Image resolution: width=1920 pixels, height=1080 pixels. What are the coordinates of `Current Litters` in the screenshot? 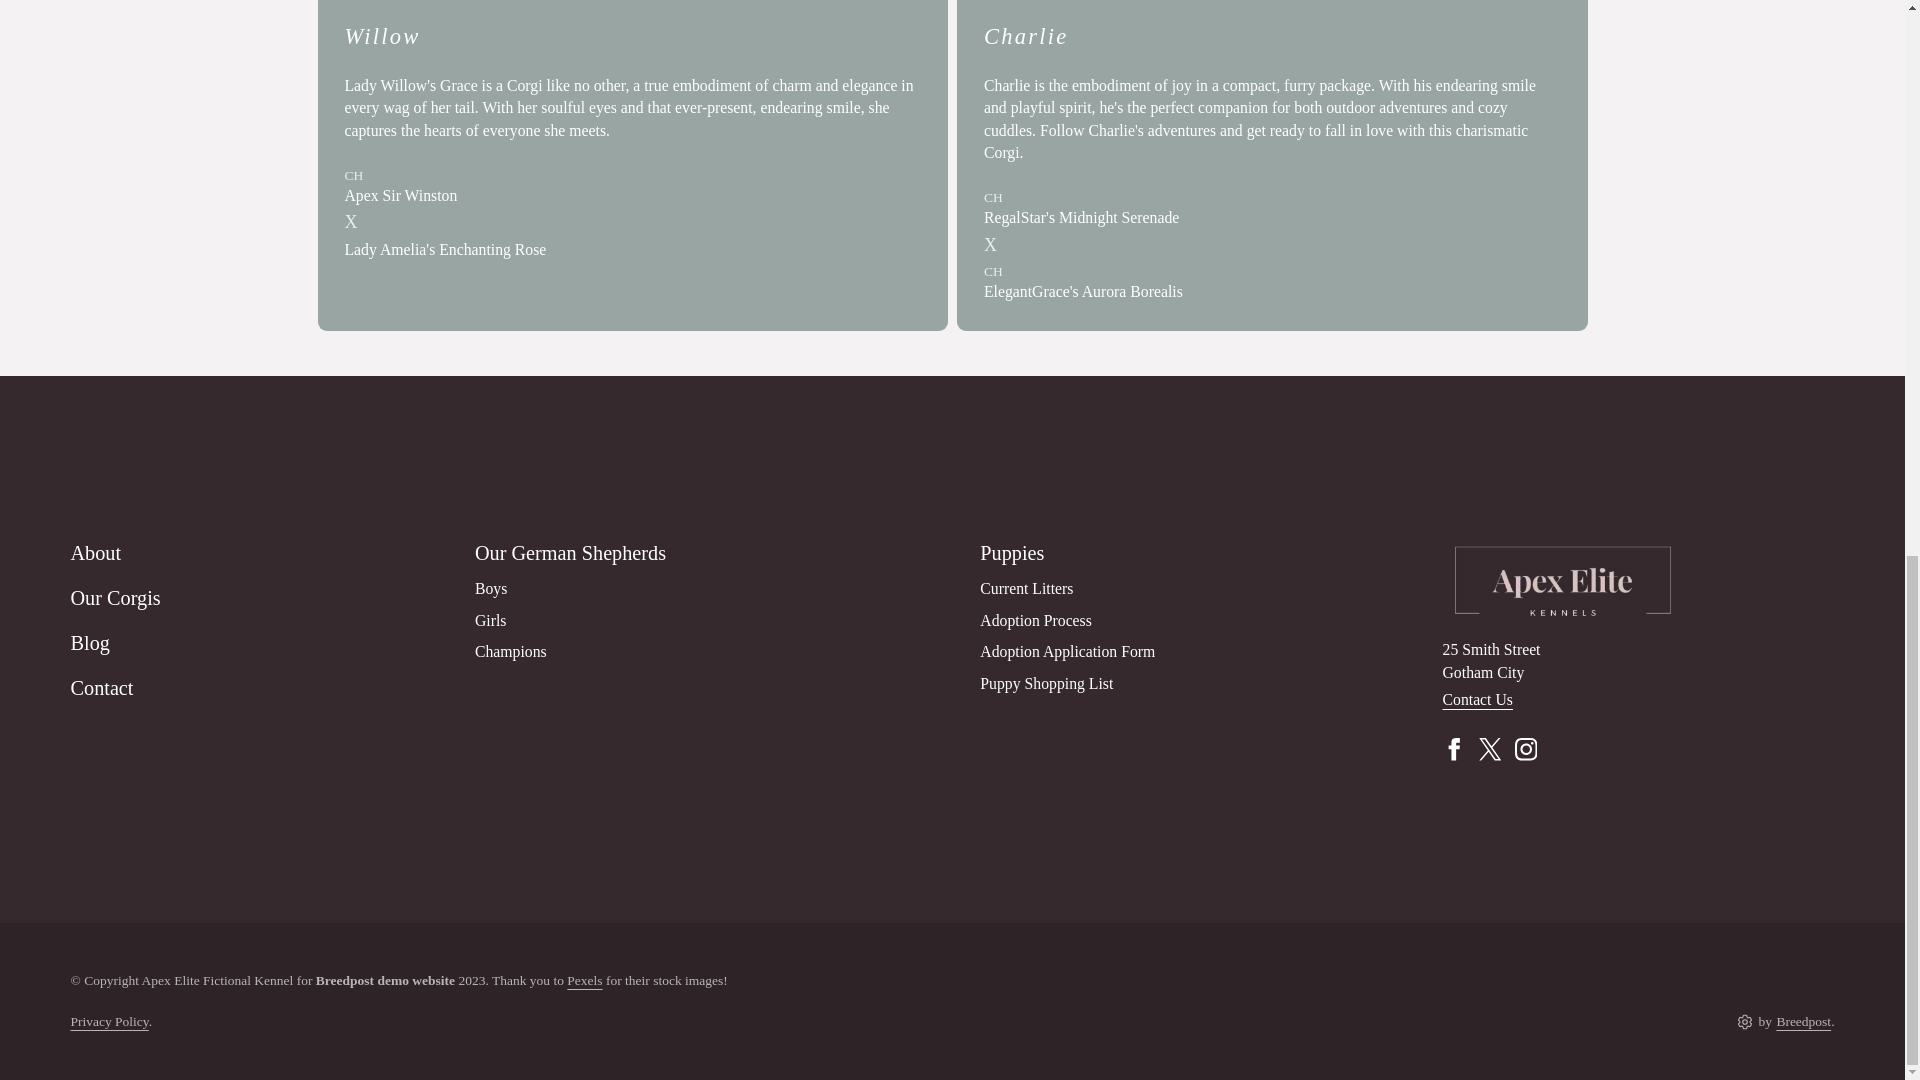 It's located at (1026, 588).